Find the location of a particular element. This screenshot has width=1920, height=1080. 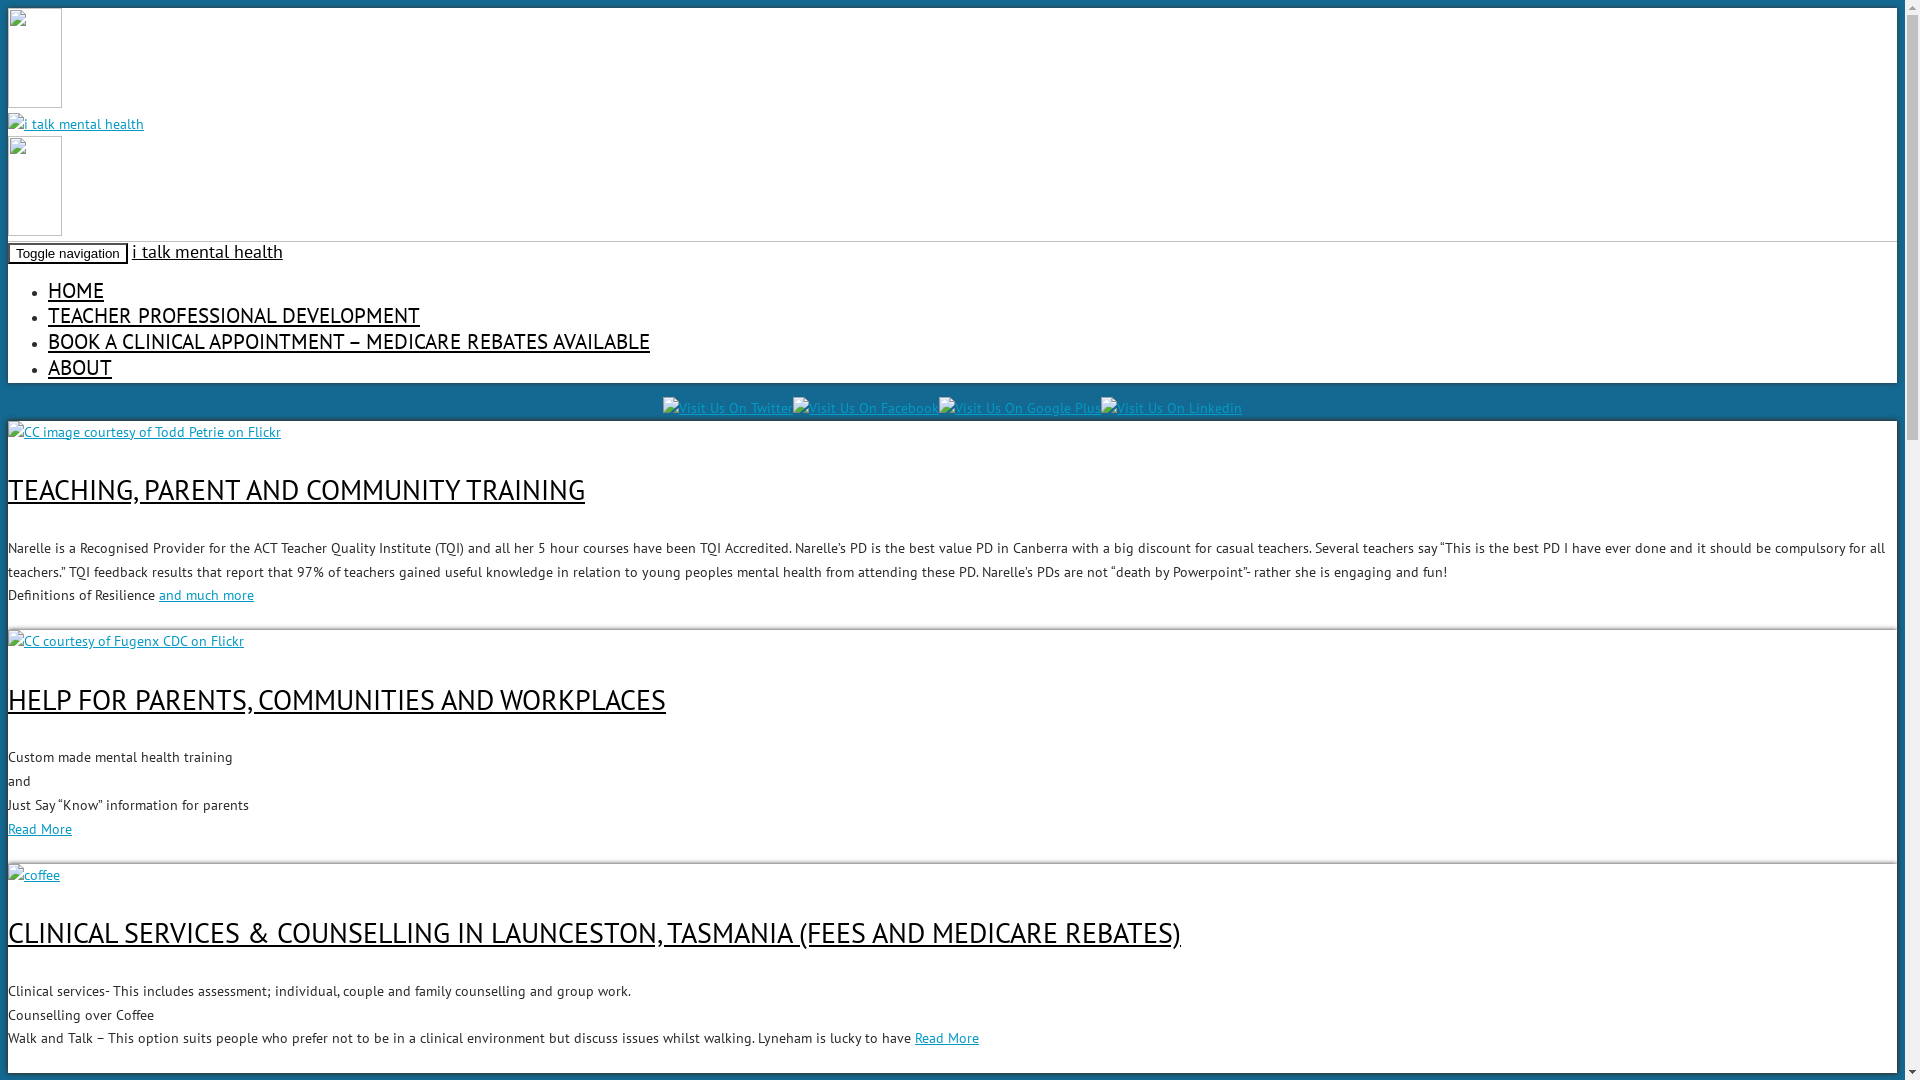

Read More is located at coordinates (947, 1038).